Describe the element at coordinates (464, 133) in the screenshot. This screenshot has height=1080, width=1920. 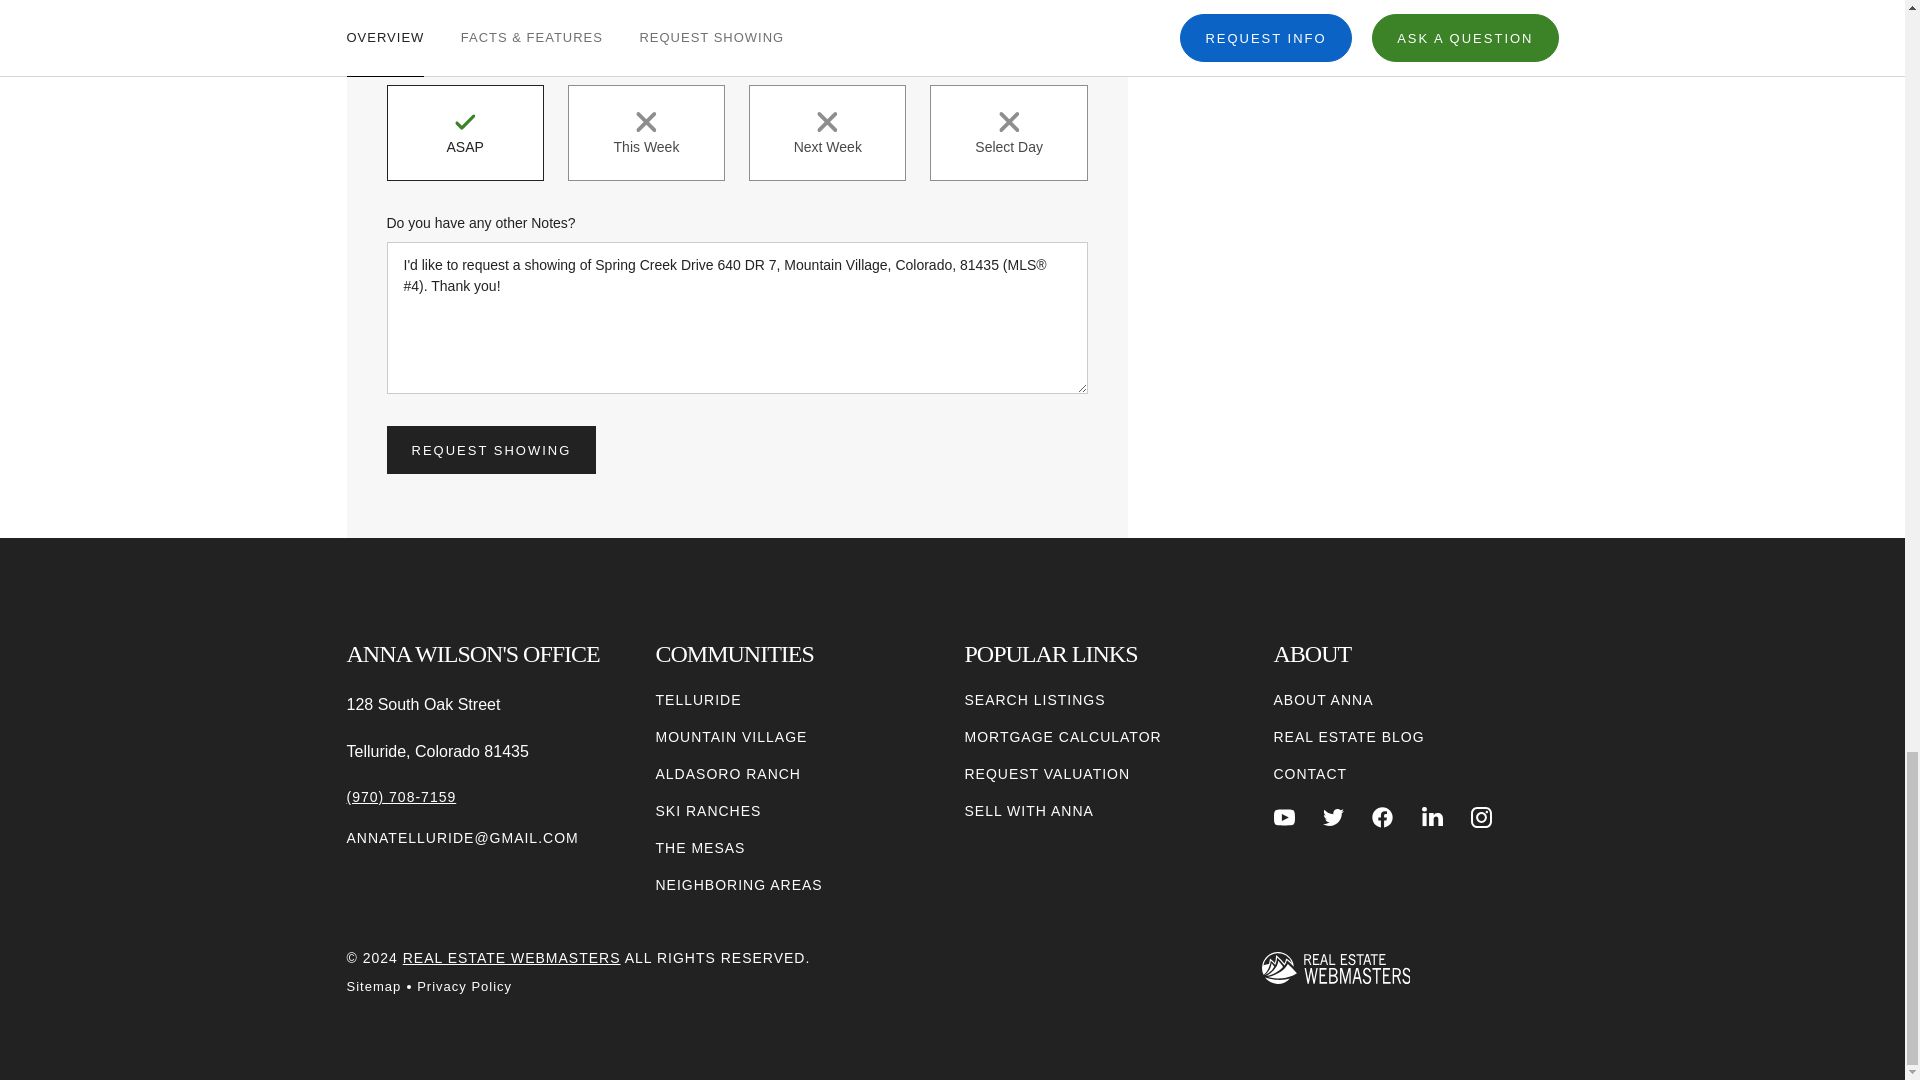
I see `ASAP` at that location.